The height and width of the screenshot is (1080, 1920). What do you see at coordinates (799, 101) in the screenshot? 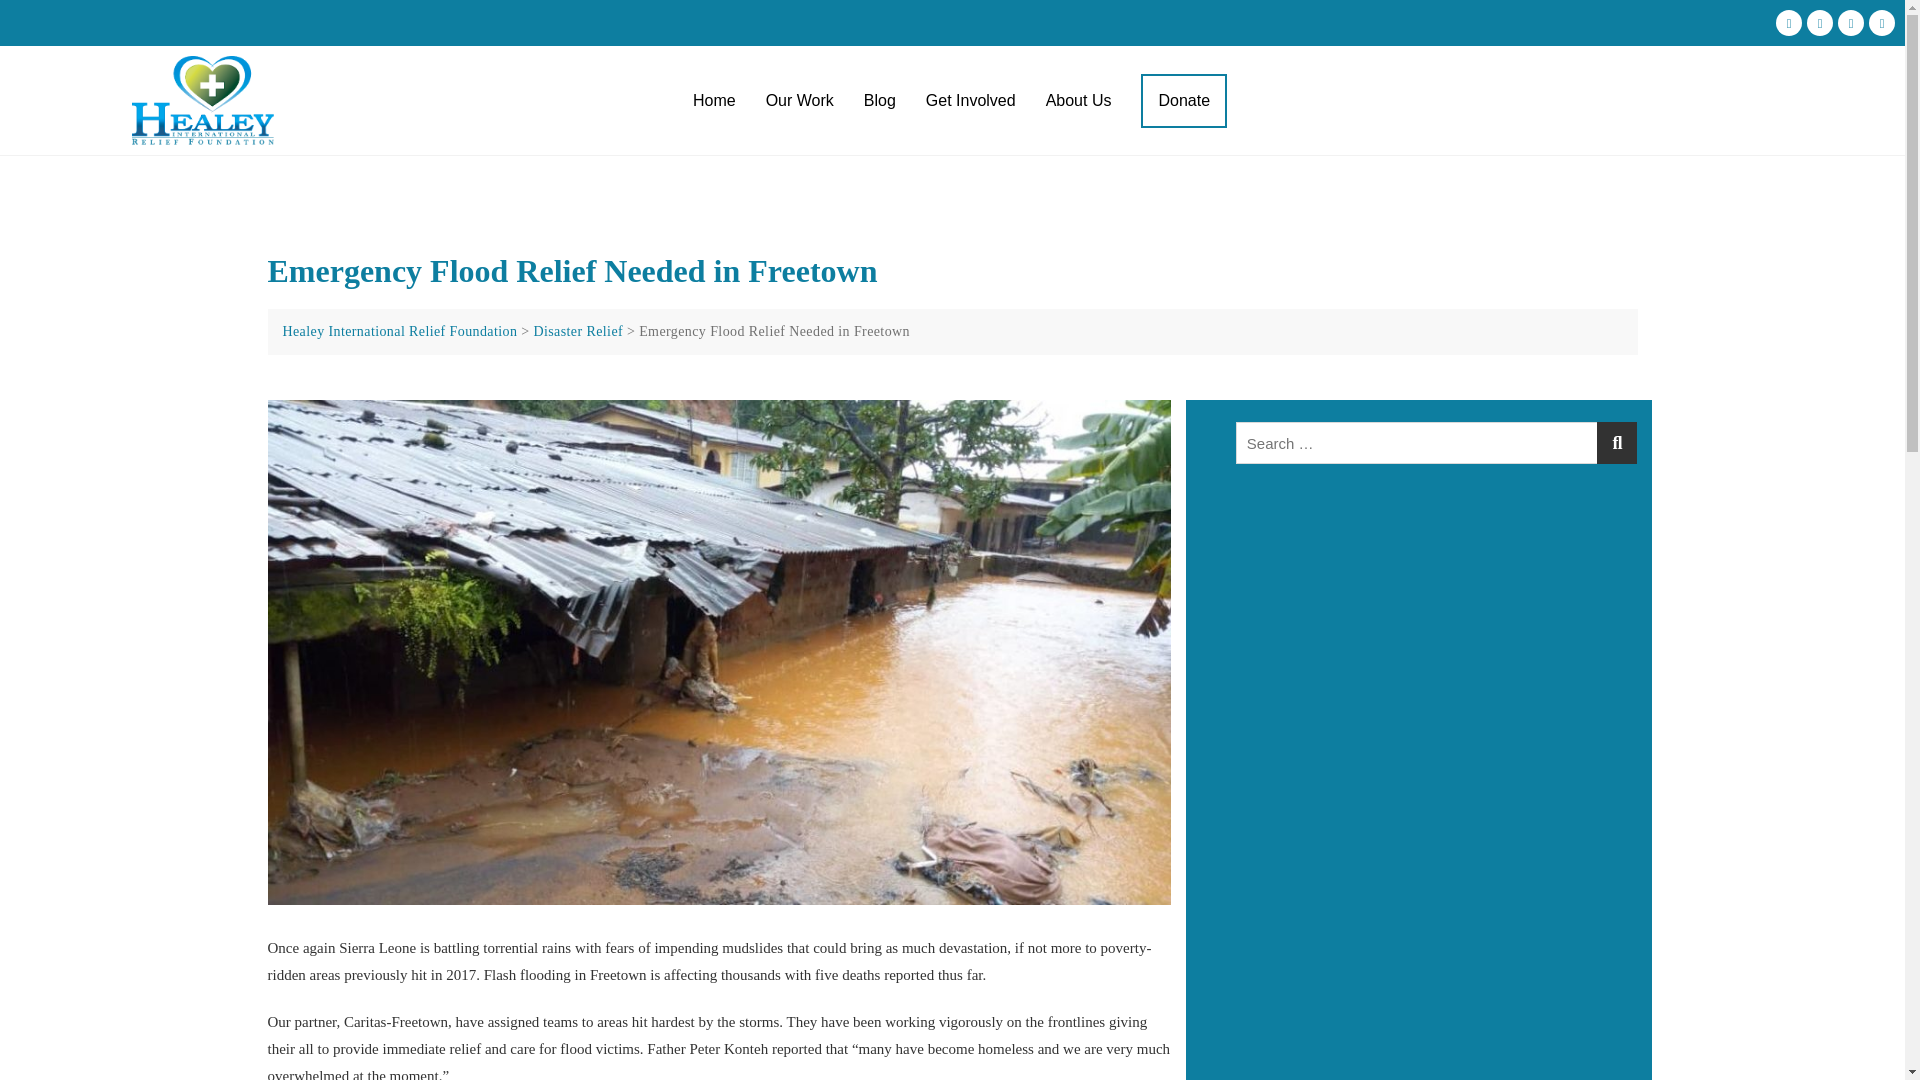
I see `Our Work` at bounding box center [799, 101].